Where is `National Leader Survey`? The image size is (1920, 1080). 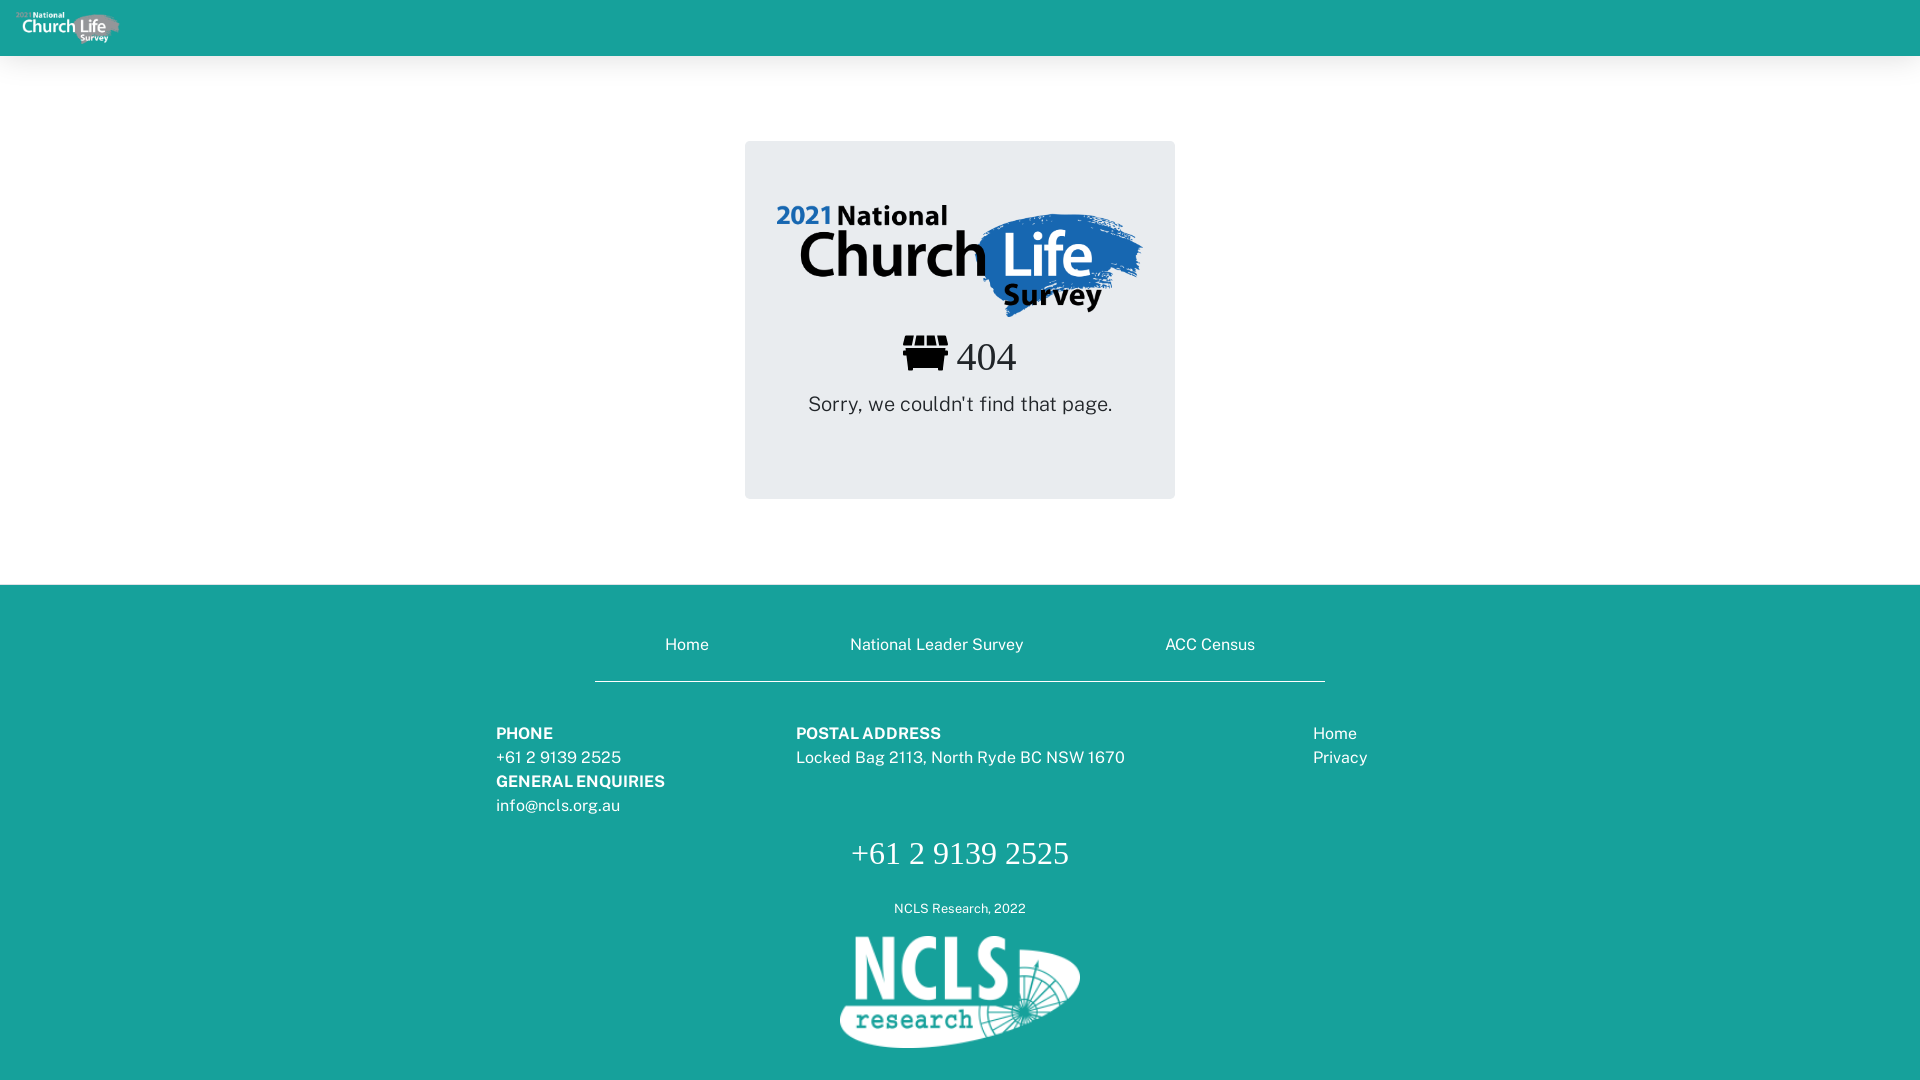 National Leader Survey is located at coordinates (937, 645).